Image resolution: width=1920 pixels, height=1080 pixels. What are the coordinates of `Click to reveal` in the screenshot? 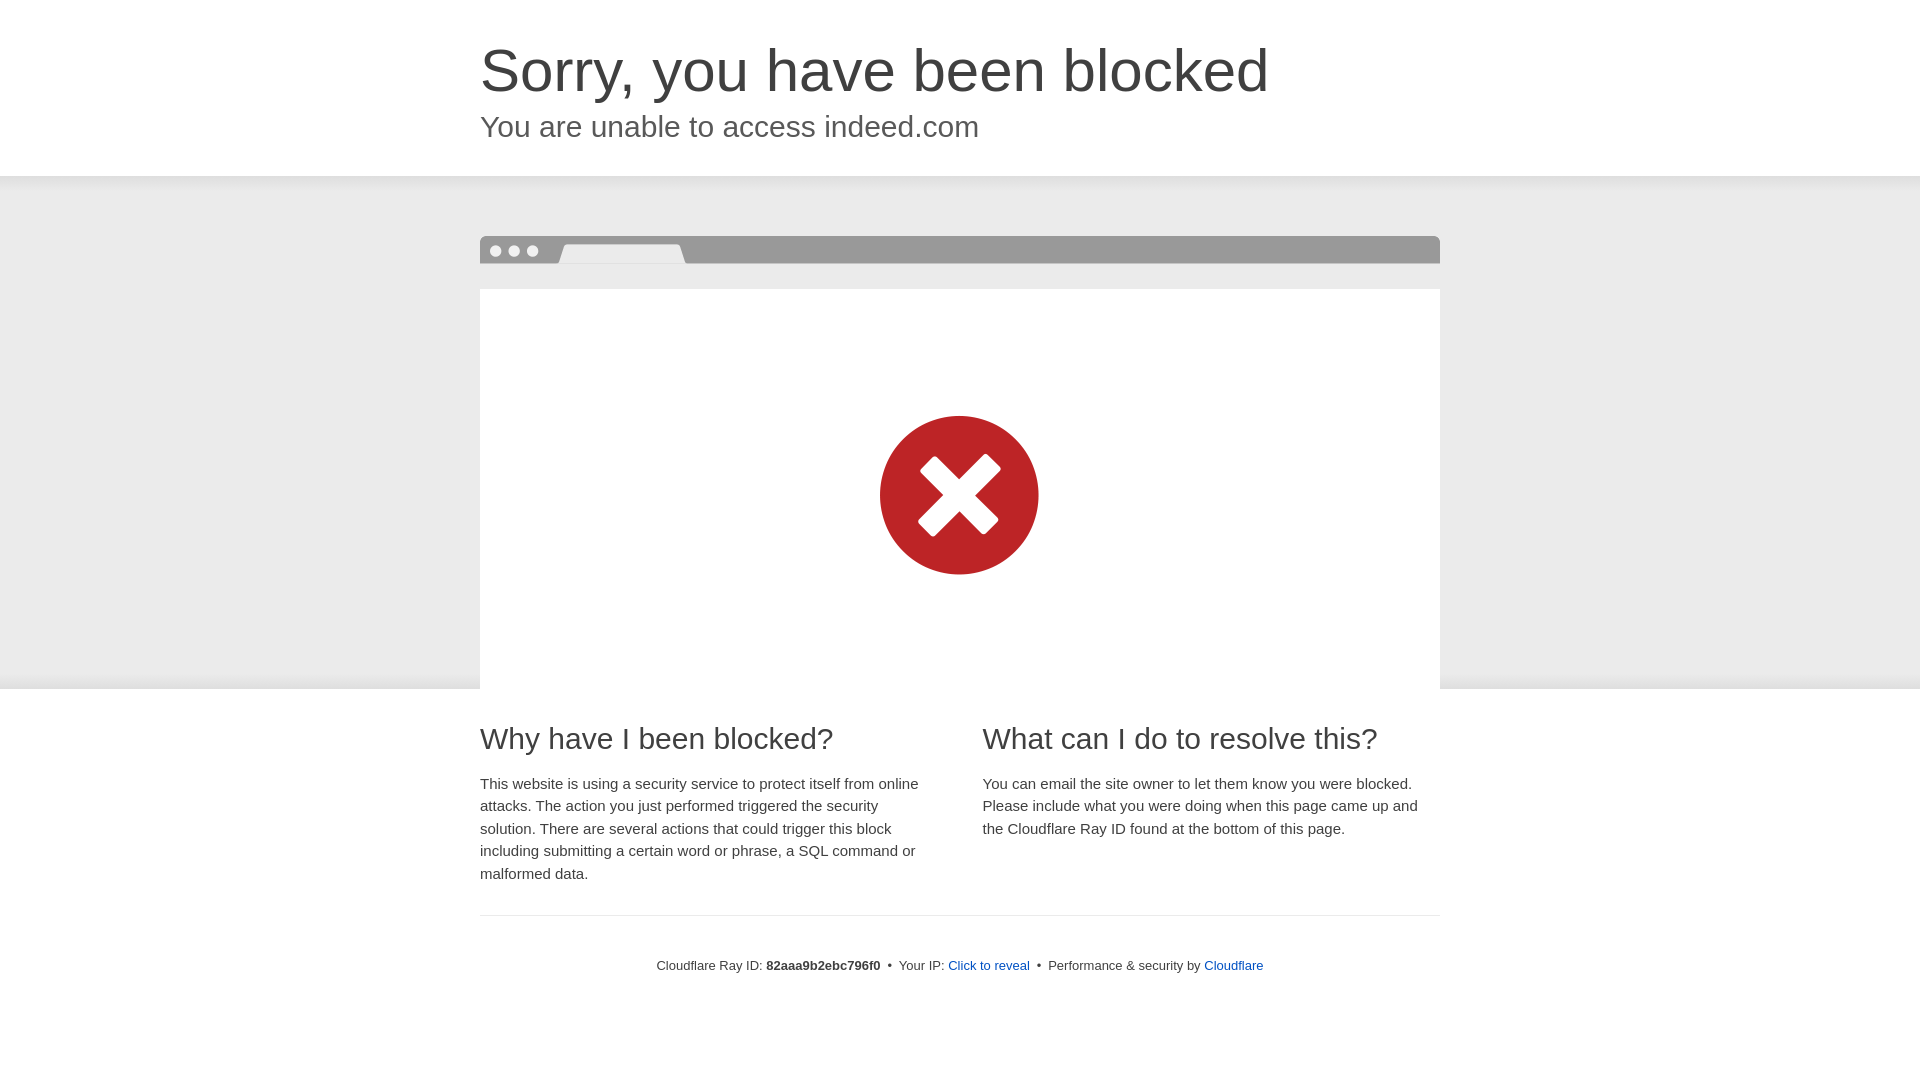 It's located at (989, 966).